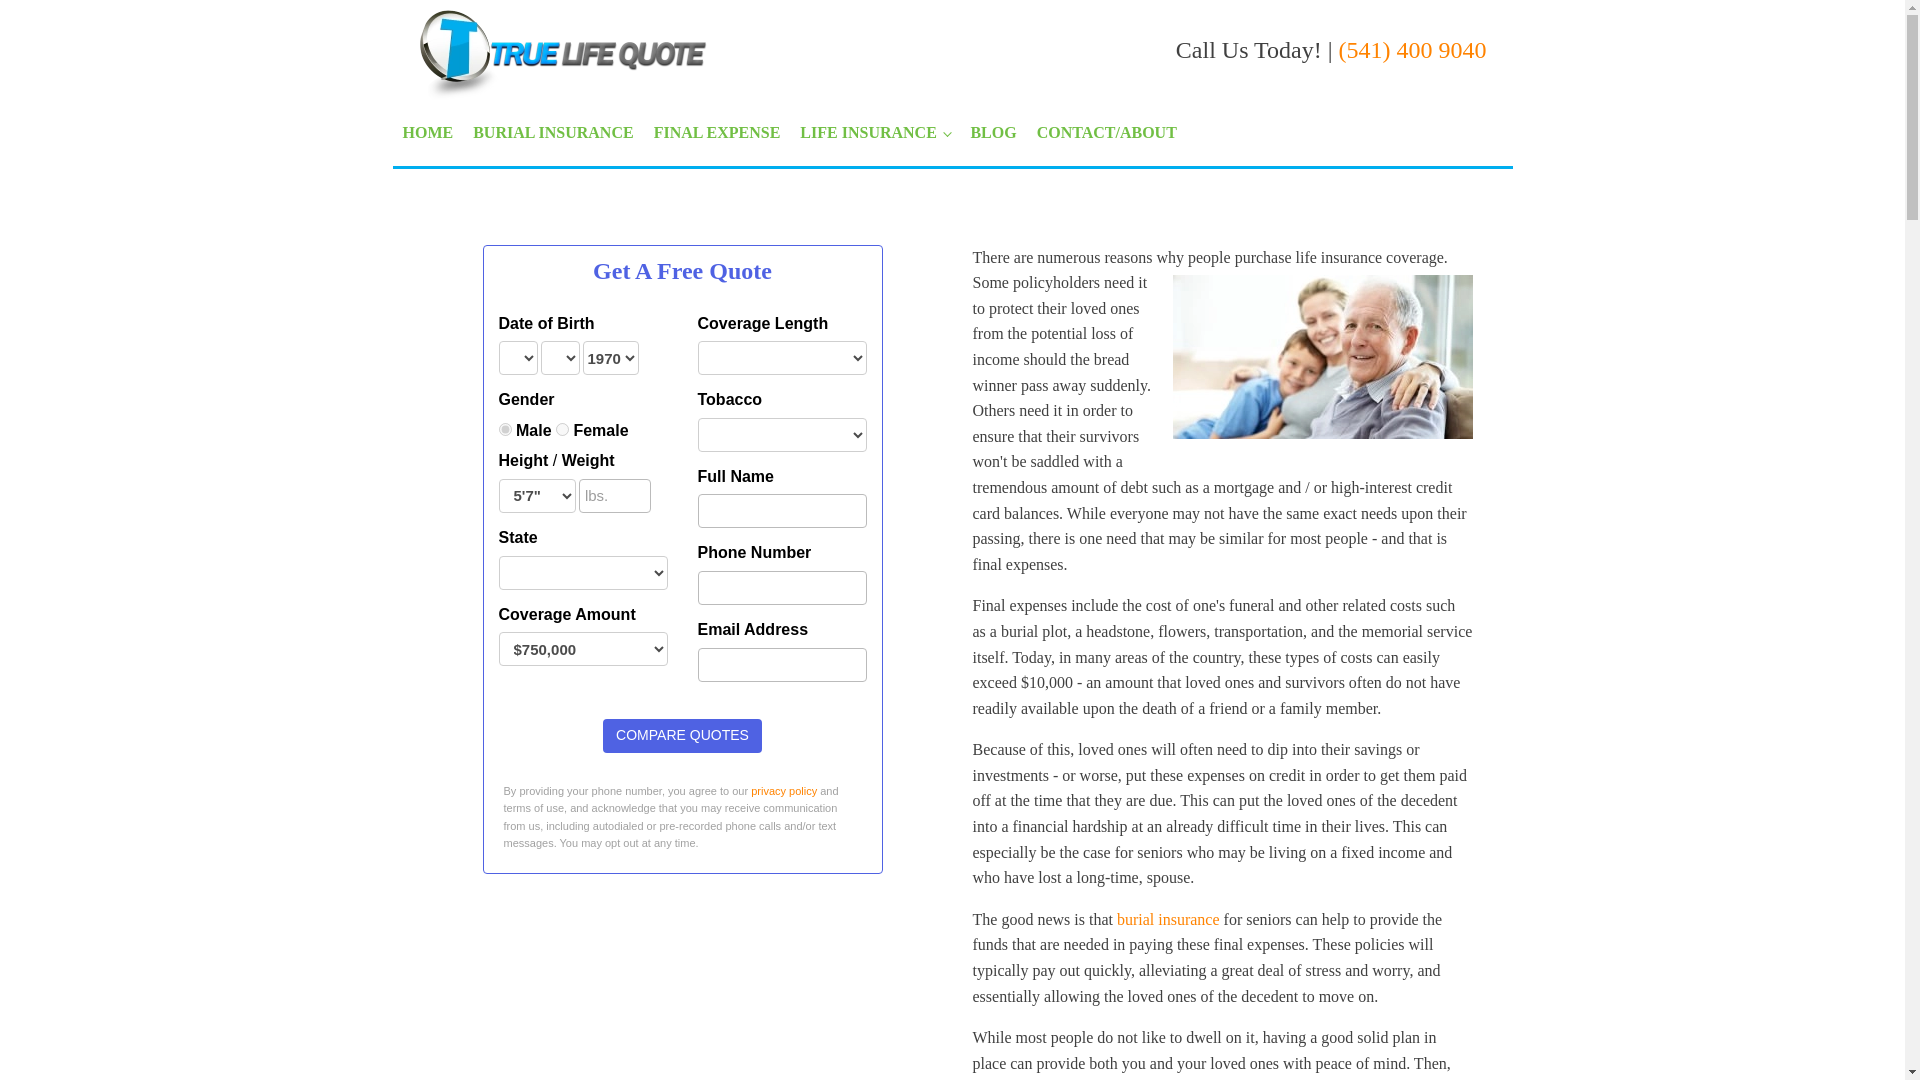  I want to click on burial insurance, so click(1168, 919).